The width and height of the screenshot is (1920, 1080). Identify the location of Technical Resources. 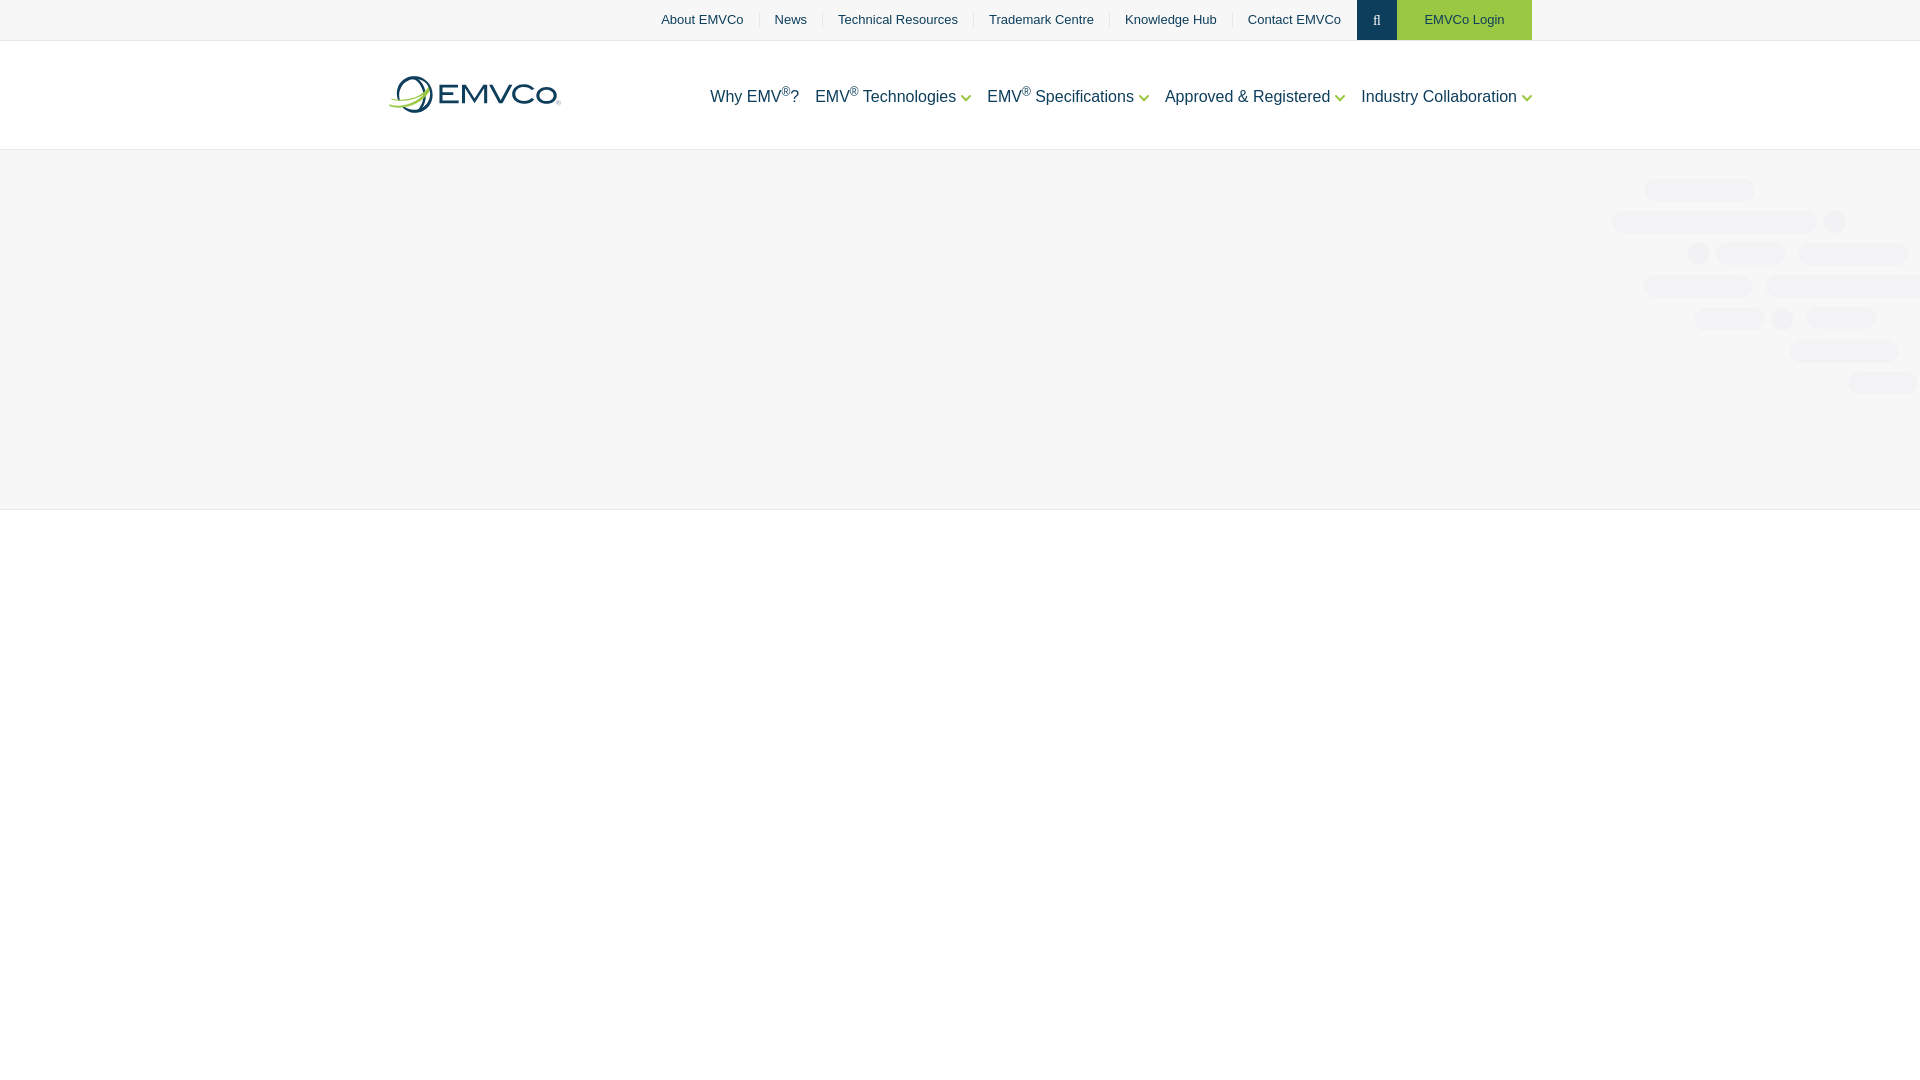
(898, 20).